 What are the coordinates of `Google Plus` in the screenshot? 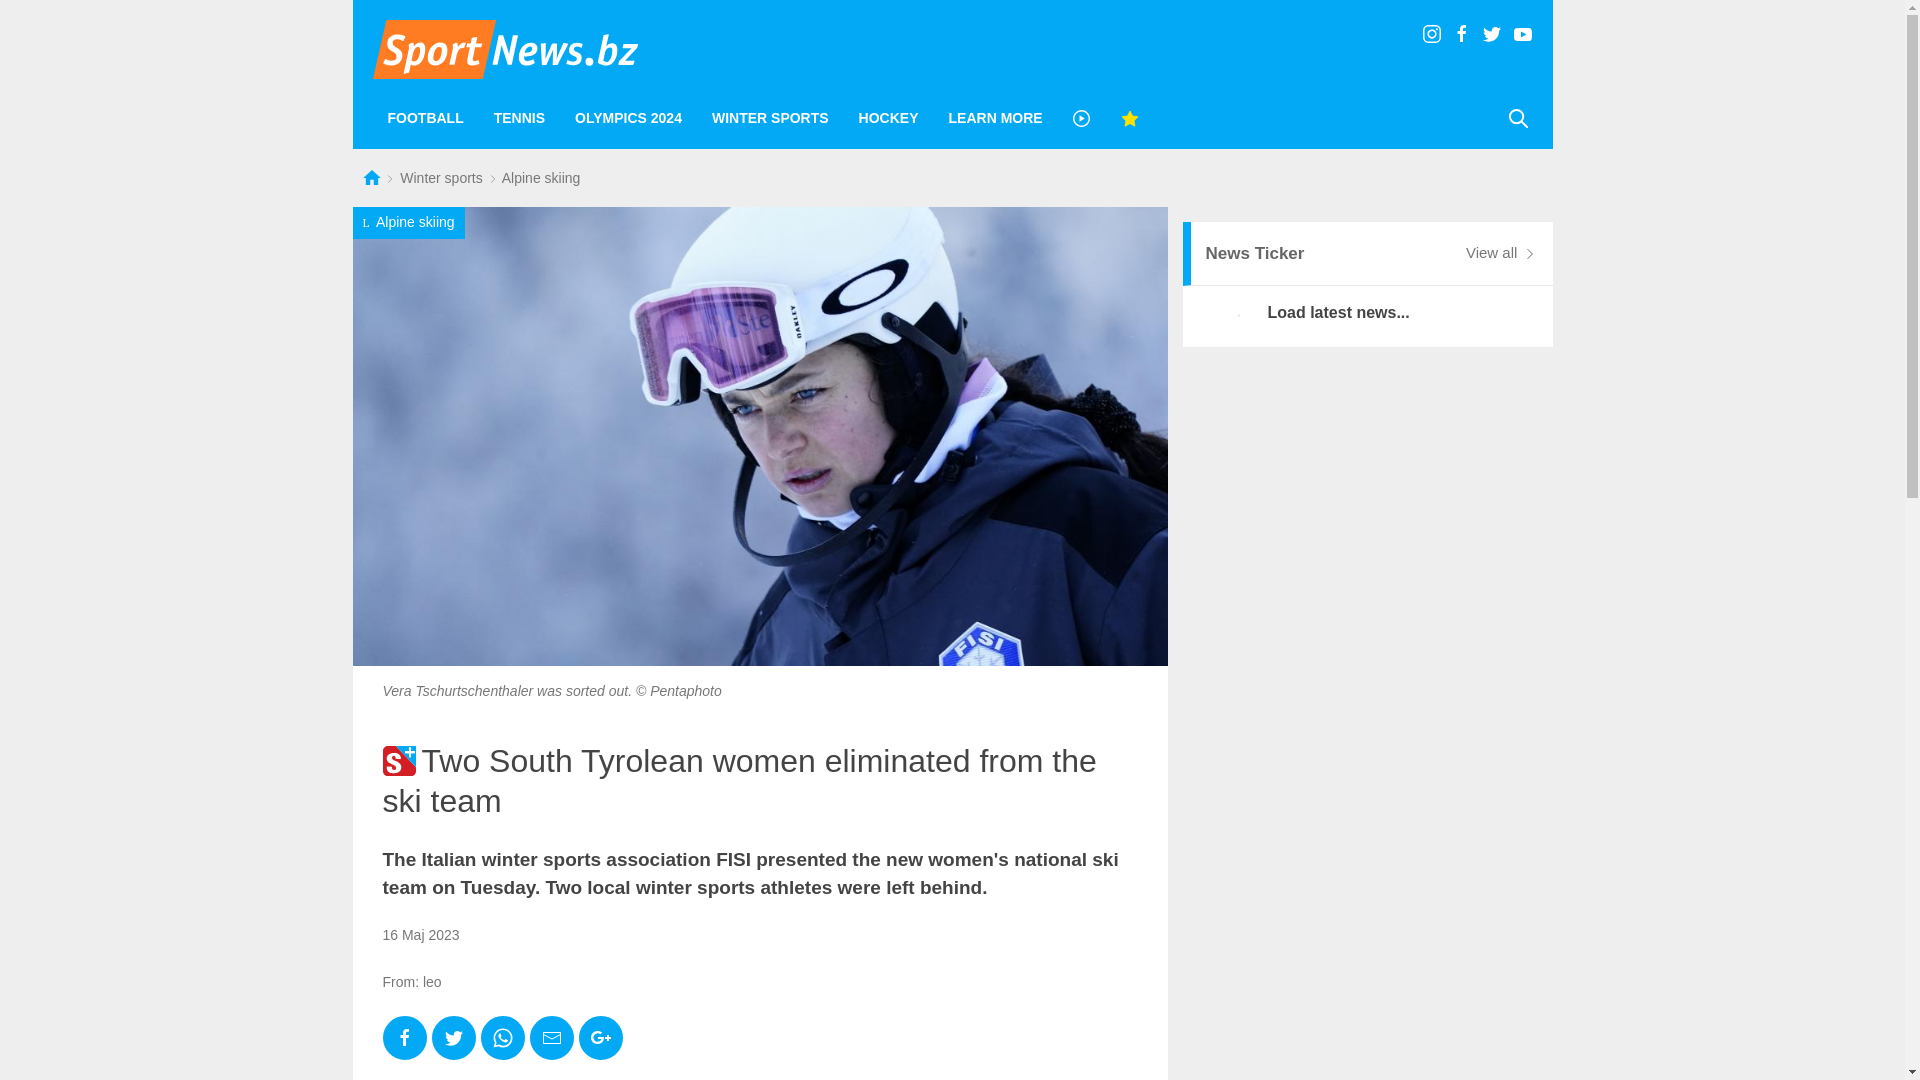 It's located at (600, 1038).